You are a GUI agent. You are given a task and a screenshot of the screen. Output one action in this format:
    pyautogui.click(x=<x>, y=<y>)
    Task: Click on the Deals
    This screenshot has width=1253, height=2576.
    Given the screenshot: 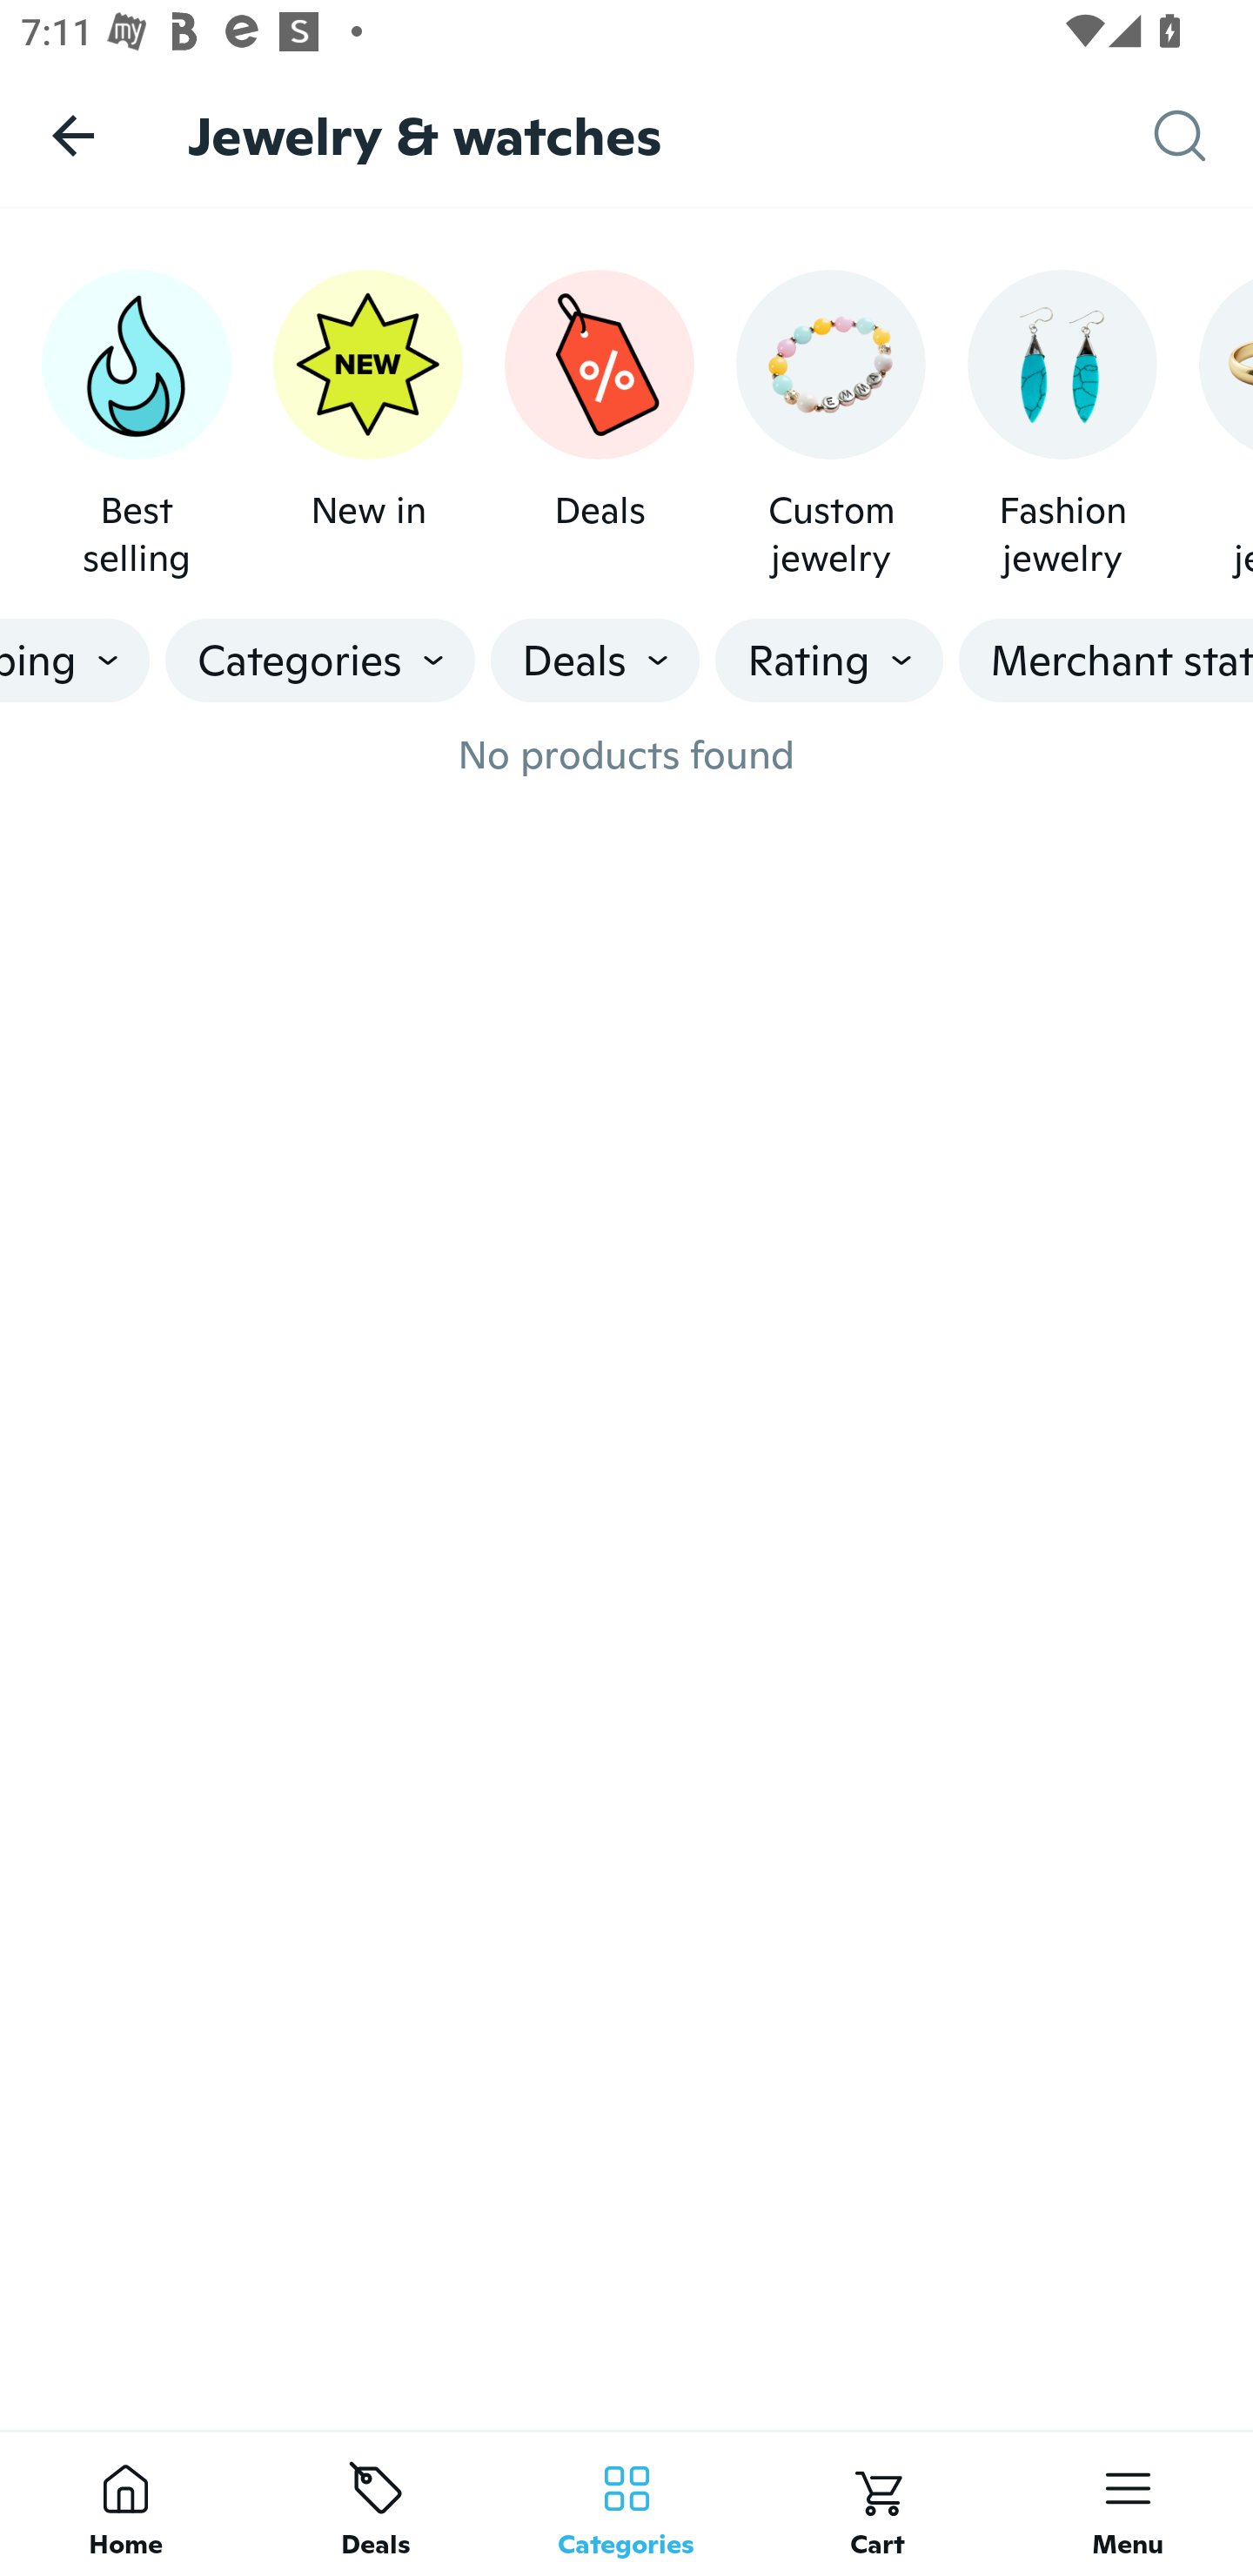 What is the action you would take?
    pyautogui.click(x=595, y=661)
    